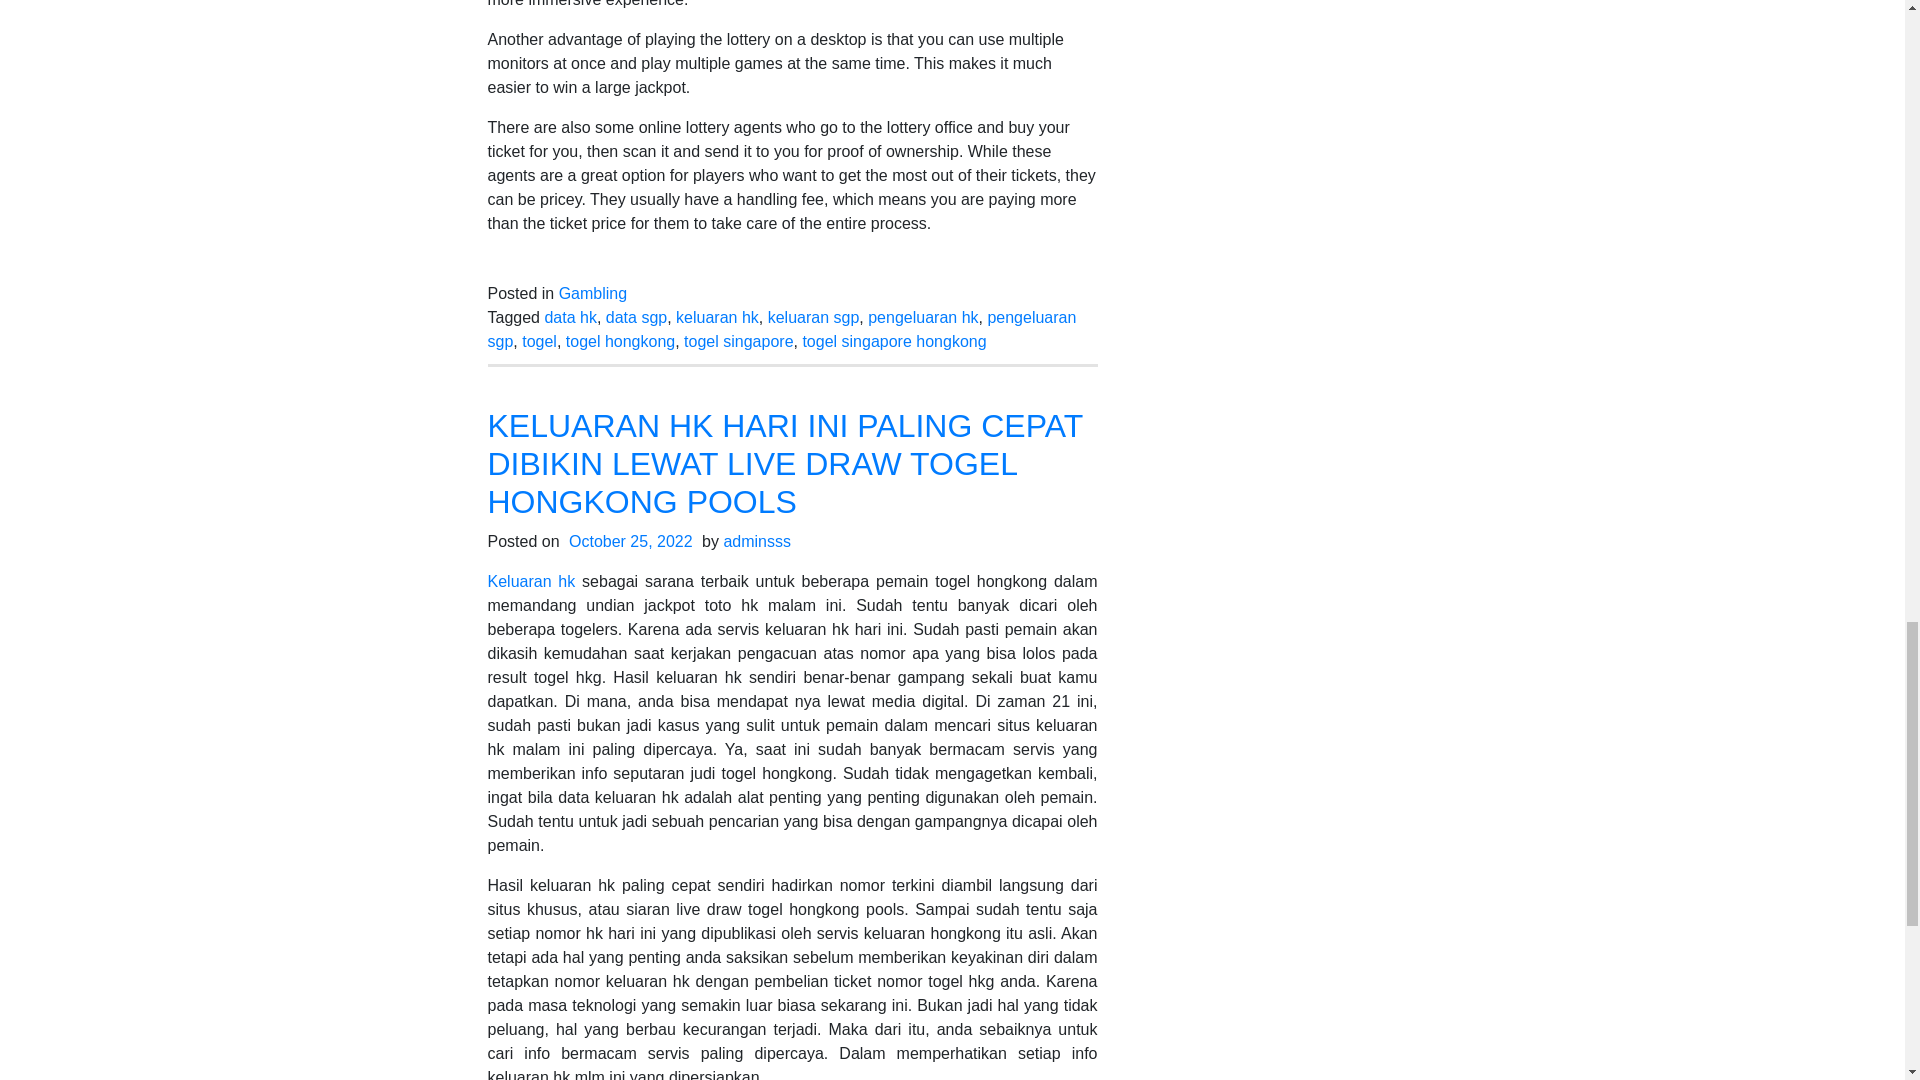  I want to click on data hk, so click(569, 317).